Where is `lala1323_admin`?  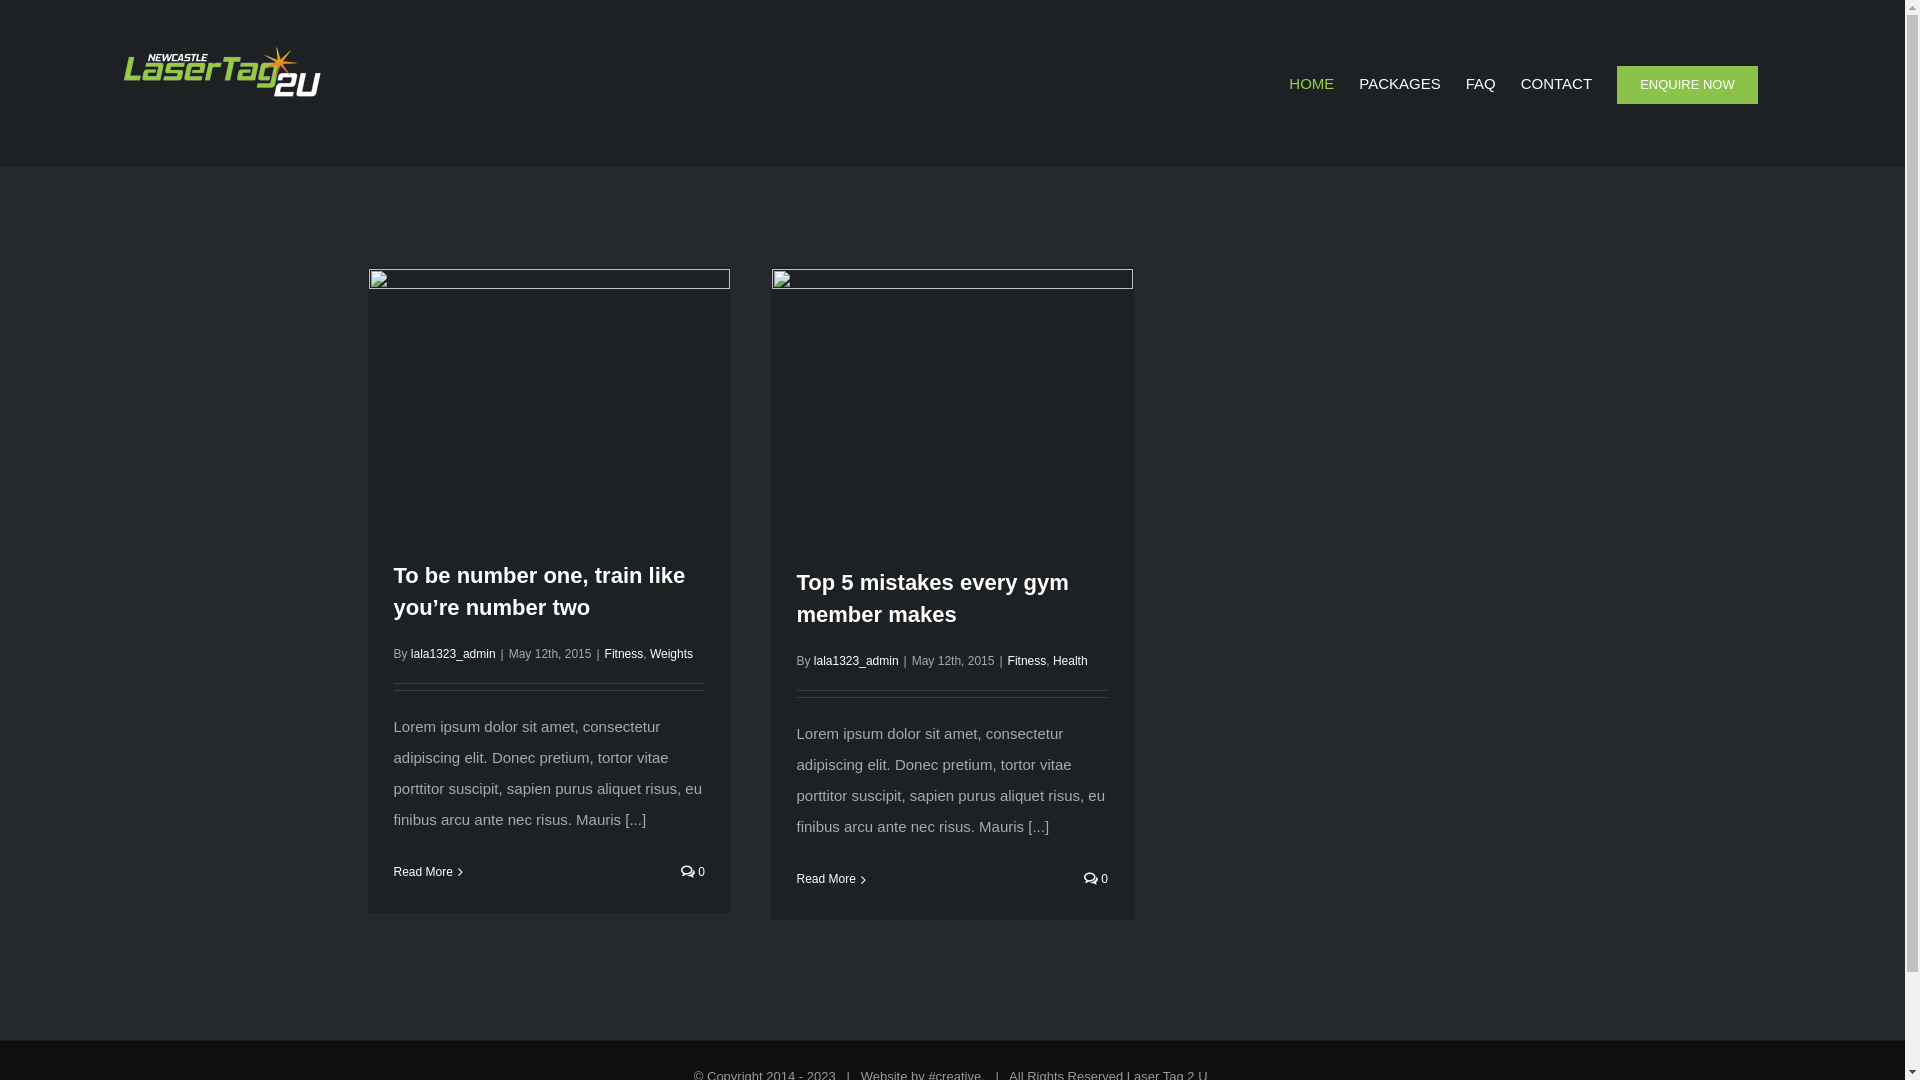 lala1323_admin is located at coordinates (856, 661).